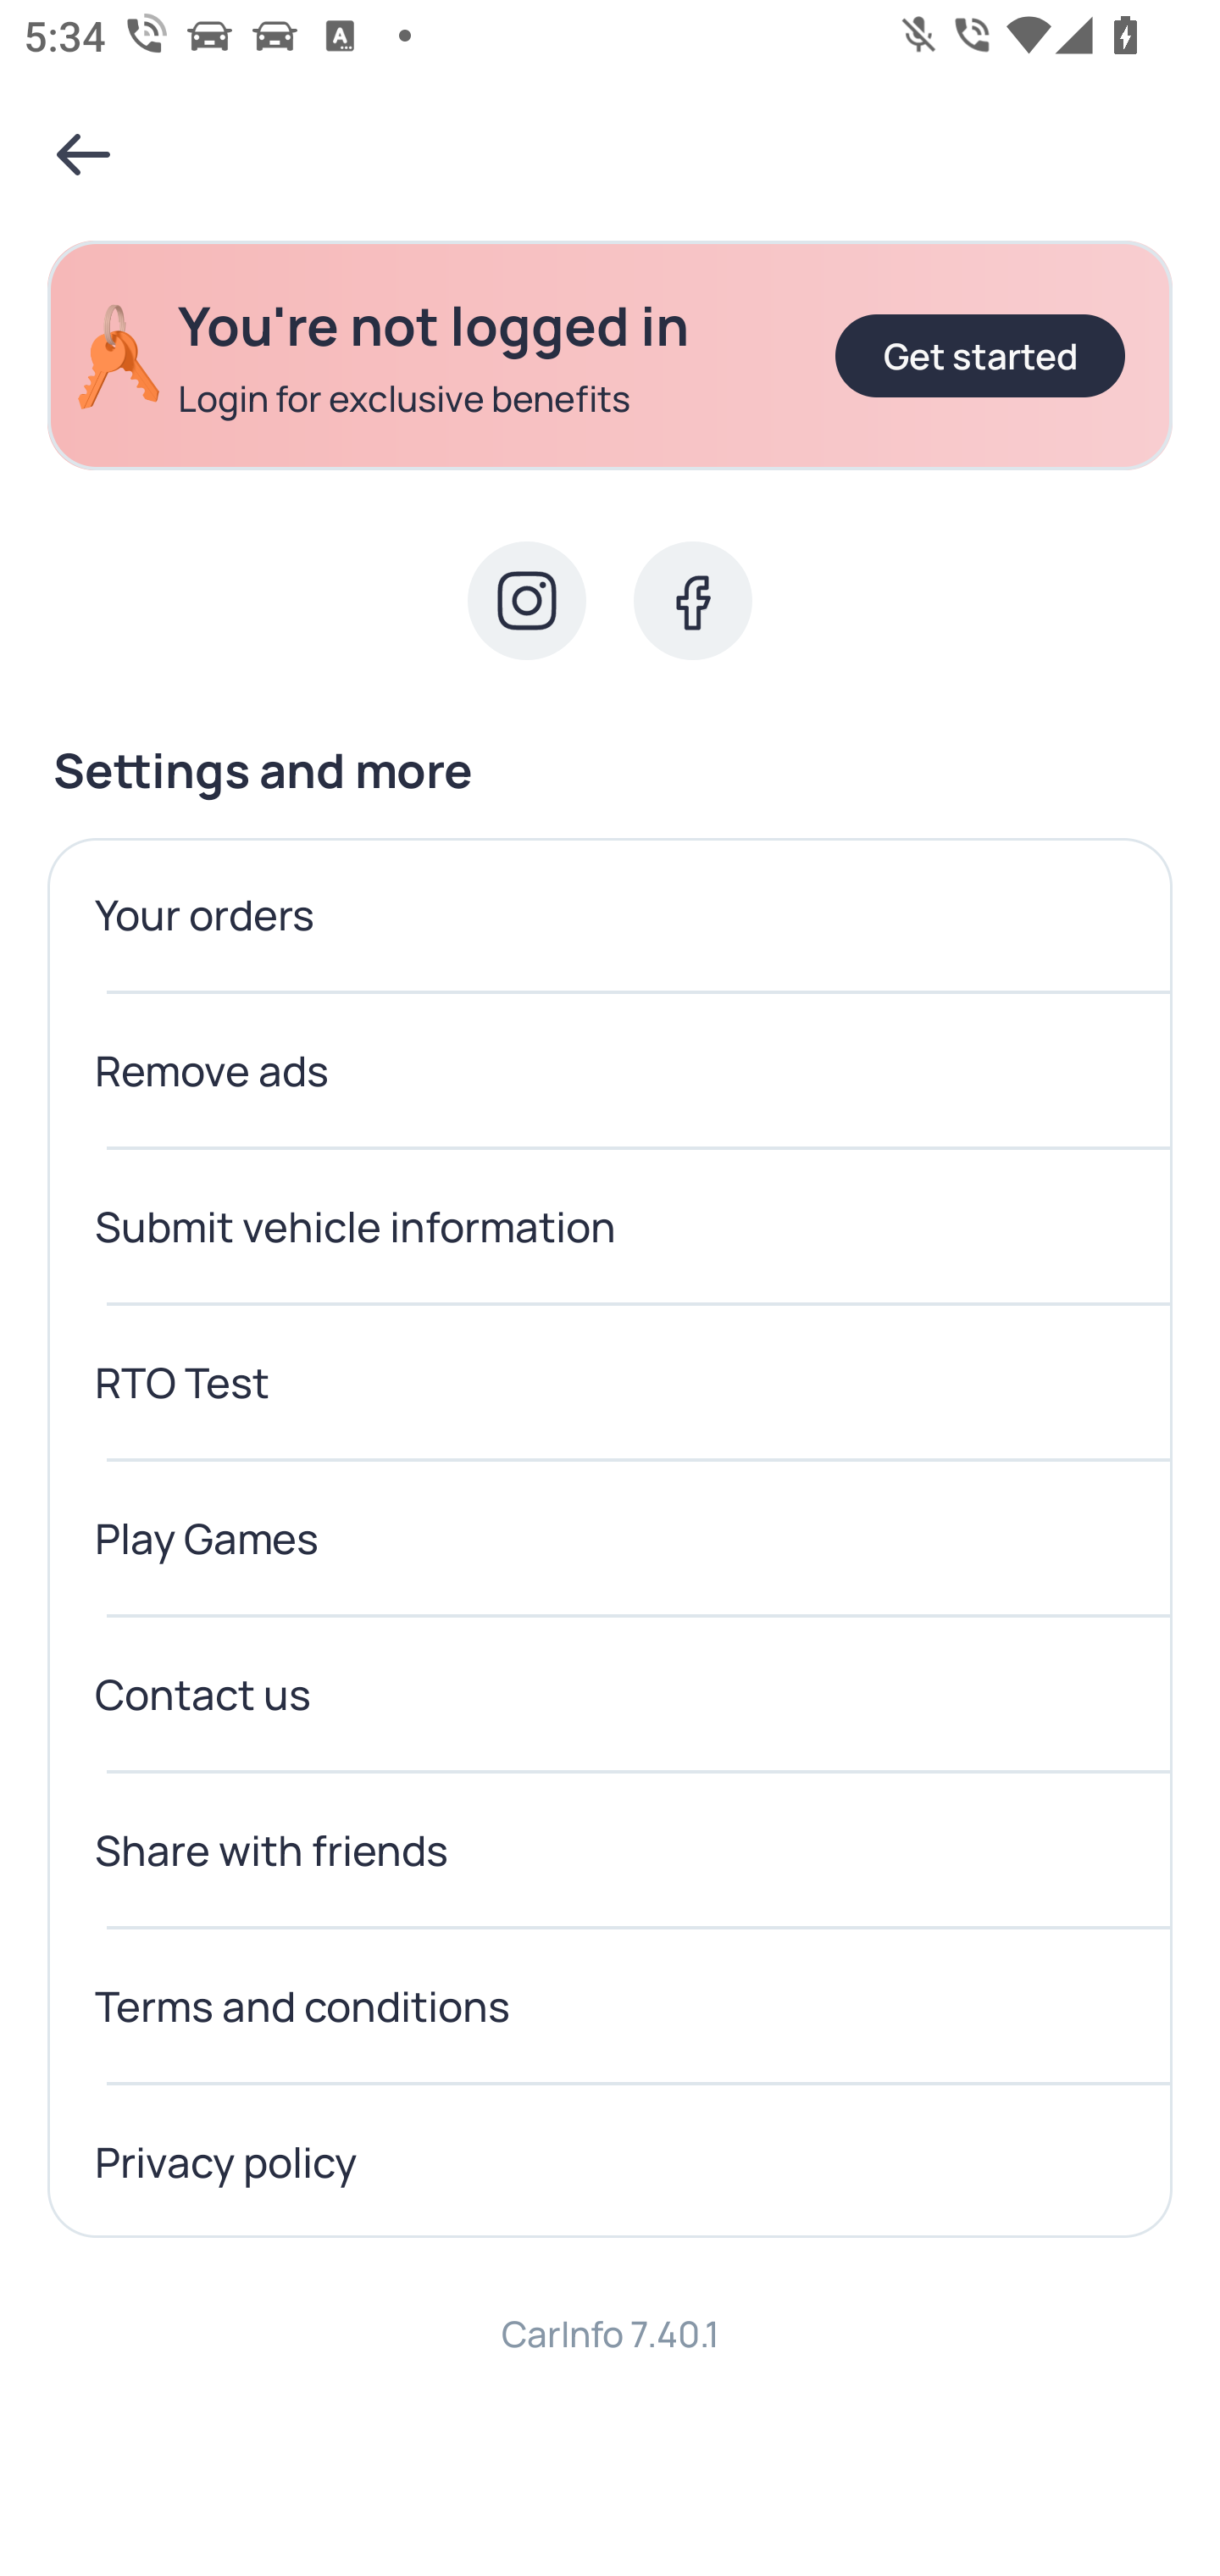 Image resolution: width=1220 pixels, height=2576 pixels. I want to click on Share with friends, so click(610, 1851).